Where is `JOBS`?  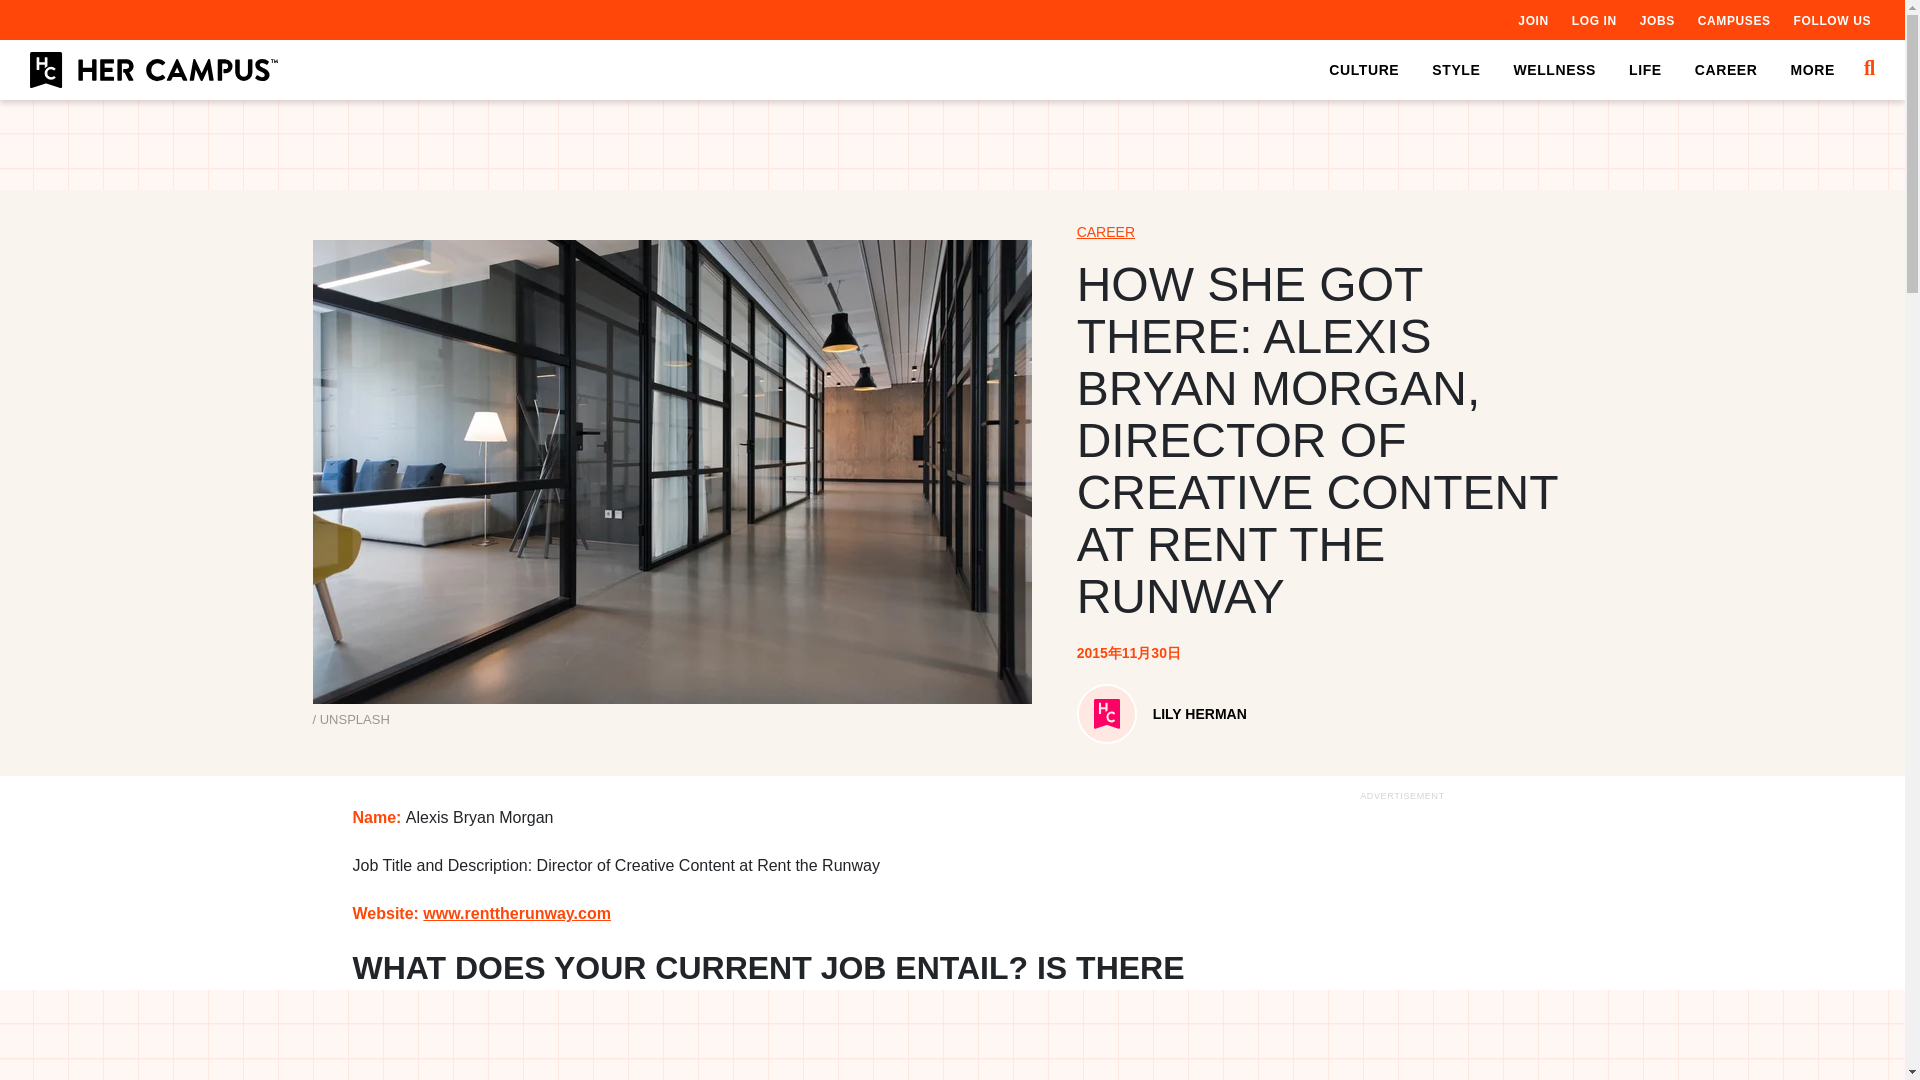
JOBS is located at coordinates (1656, 20).